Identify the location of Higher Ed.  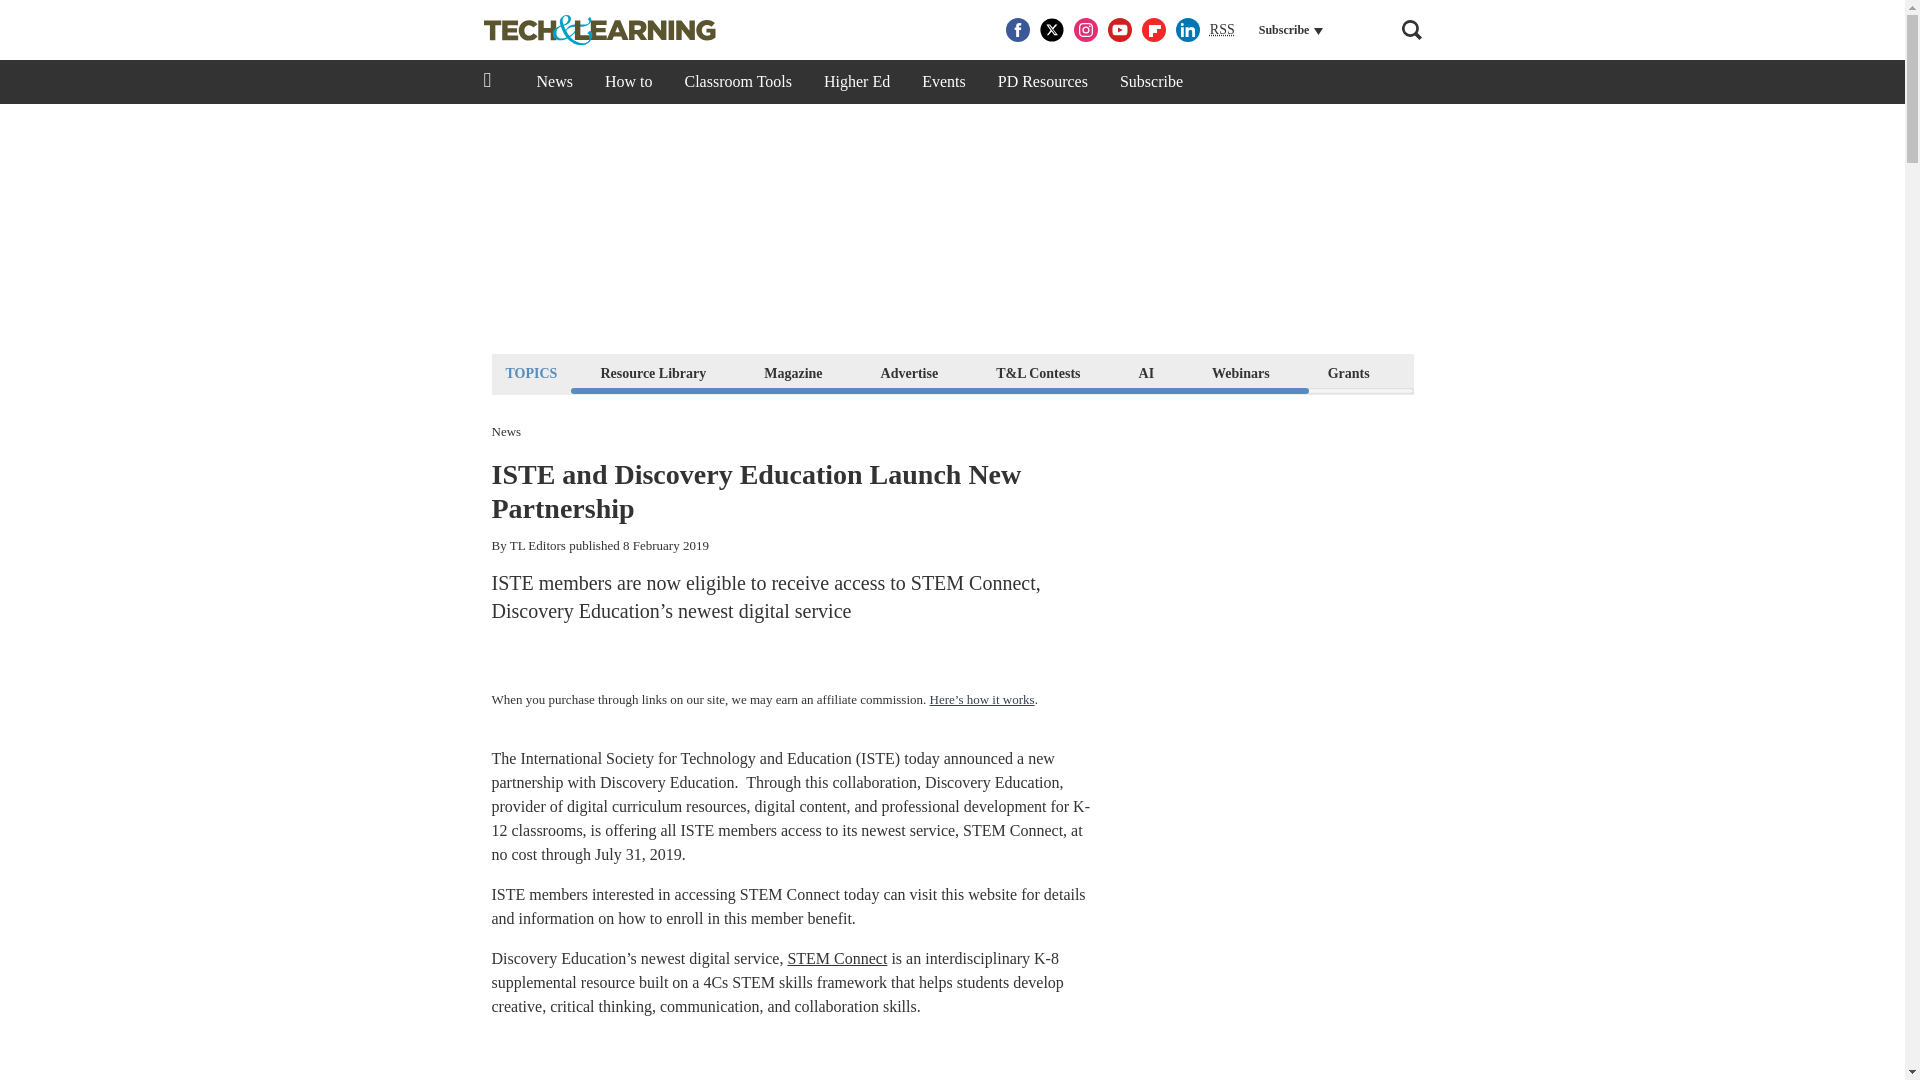
(857, 82).